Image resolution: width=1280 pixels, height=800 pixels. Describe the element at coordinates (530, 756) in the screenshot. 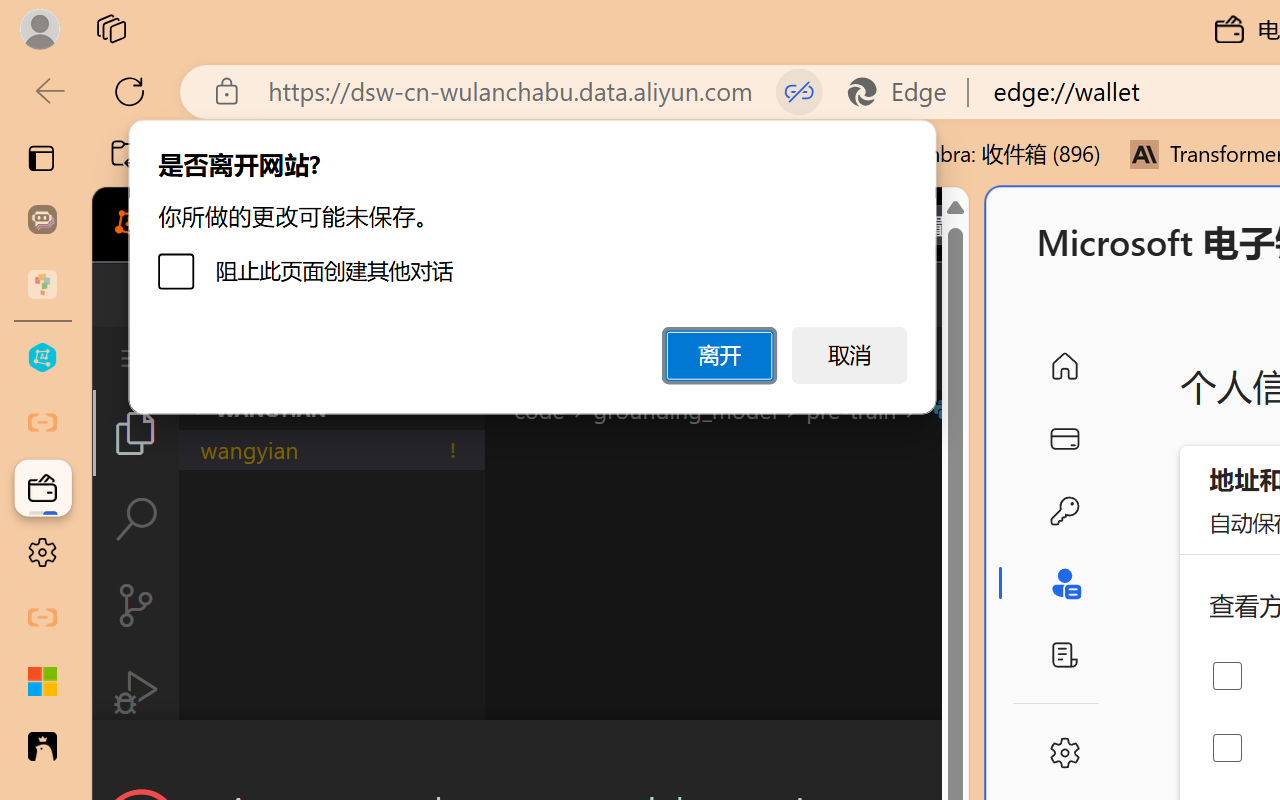

I see `Class: actions-container` at that location.